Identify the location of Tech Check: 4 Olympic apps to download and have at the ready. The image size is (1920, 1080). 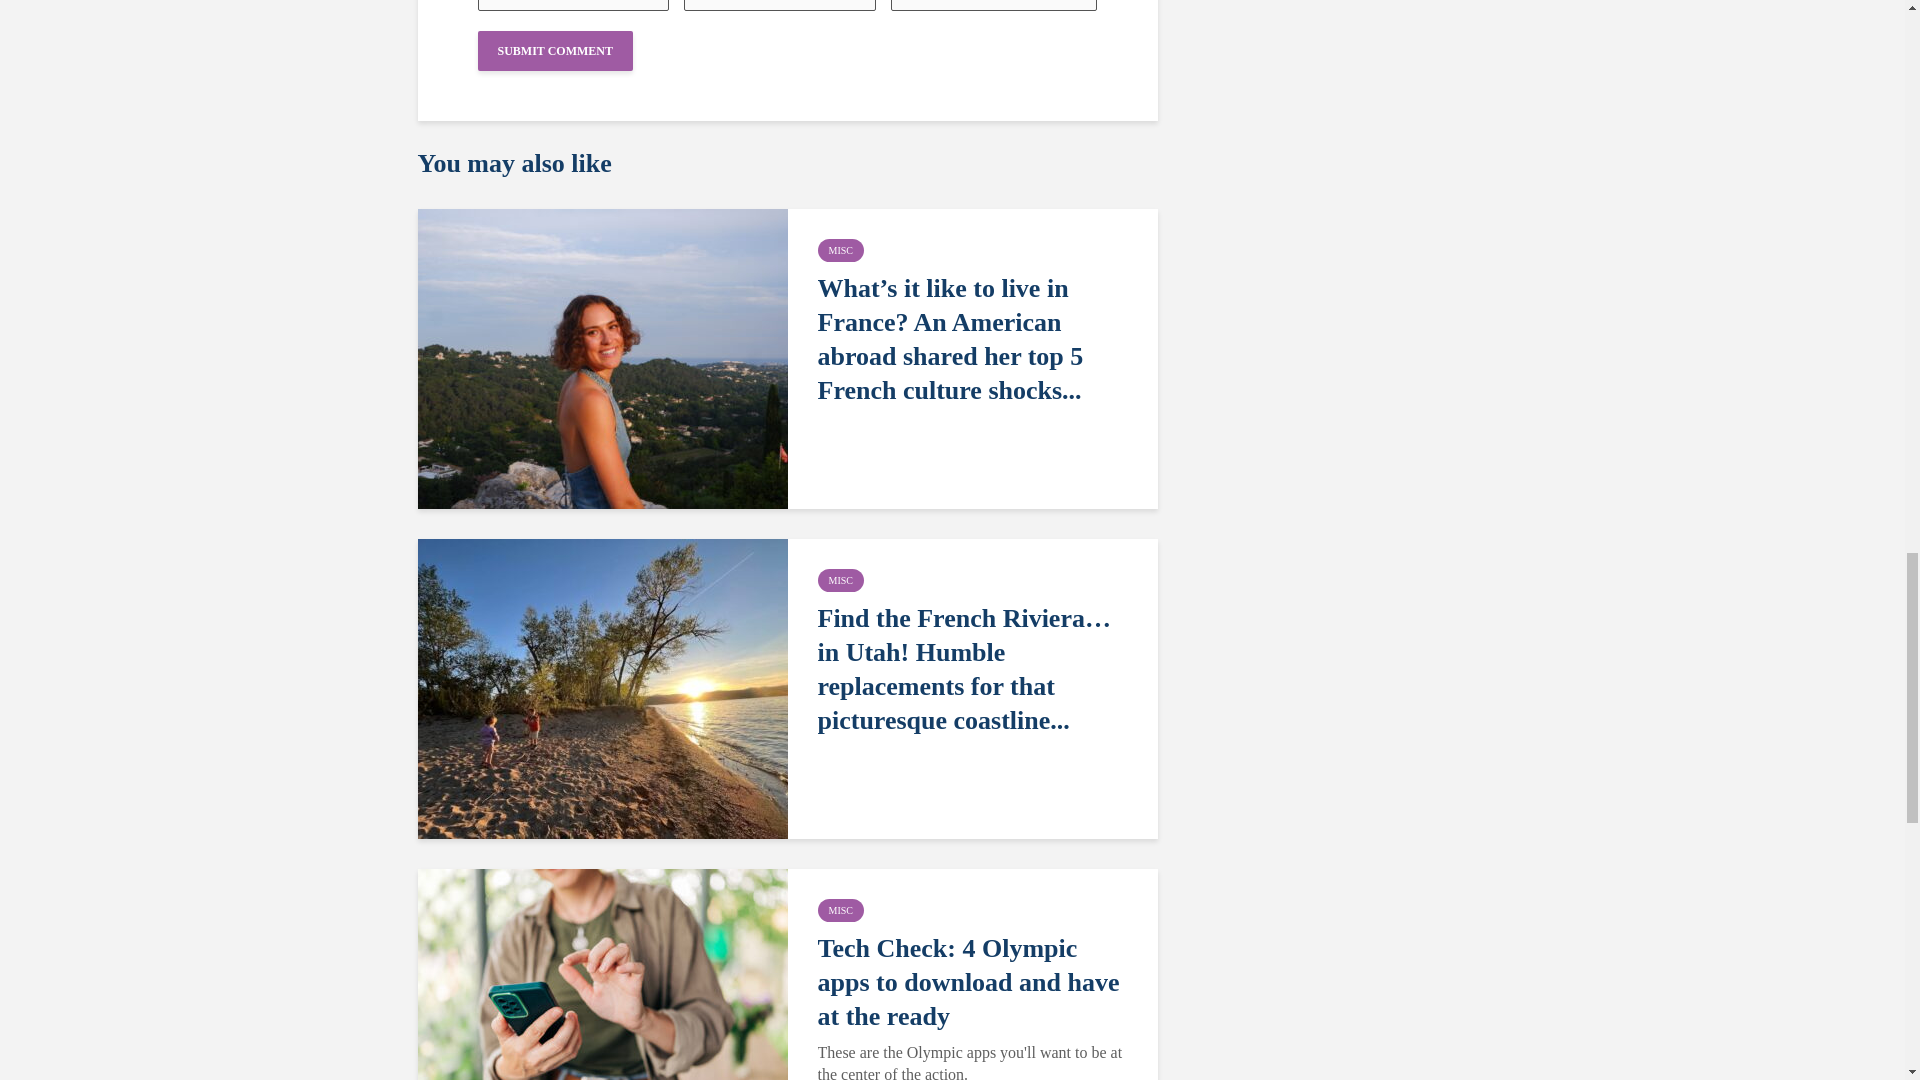
(976, 982).